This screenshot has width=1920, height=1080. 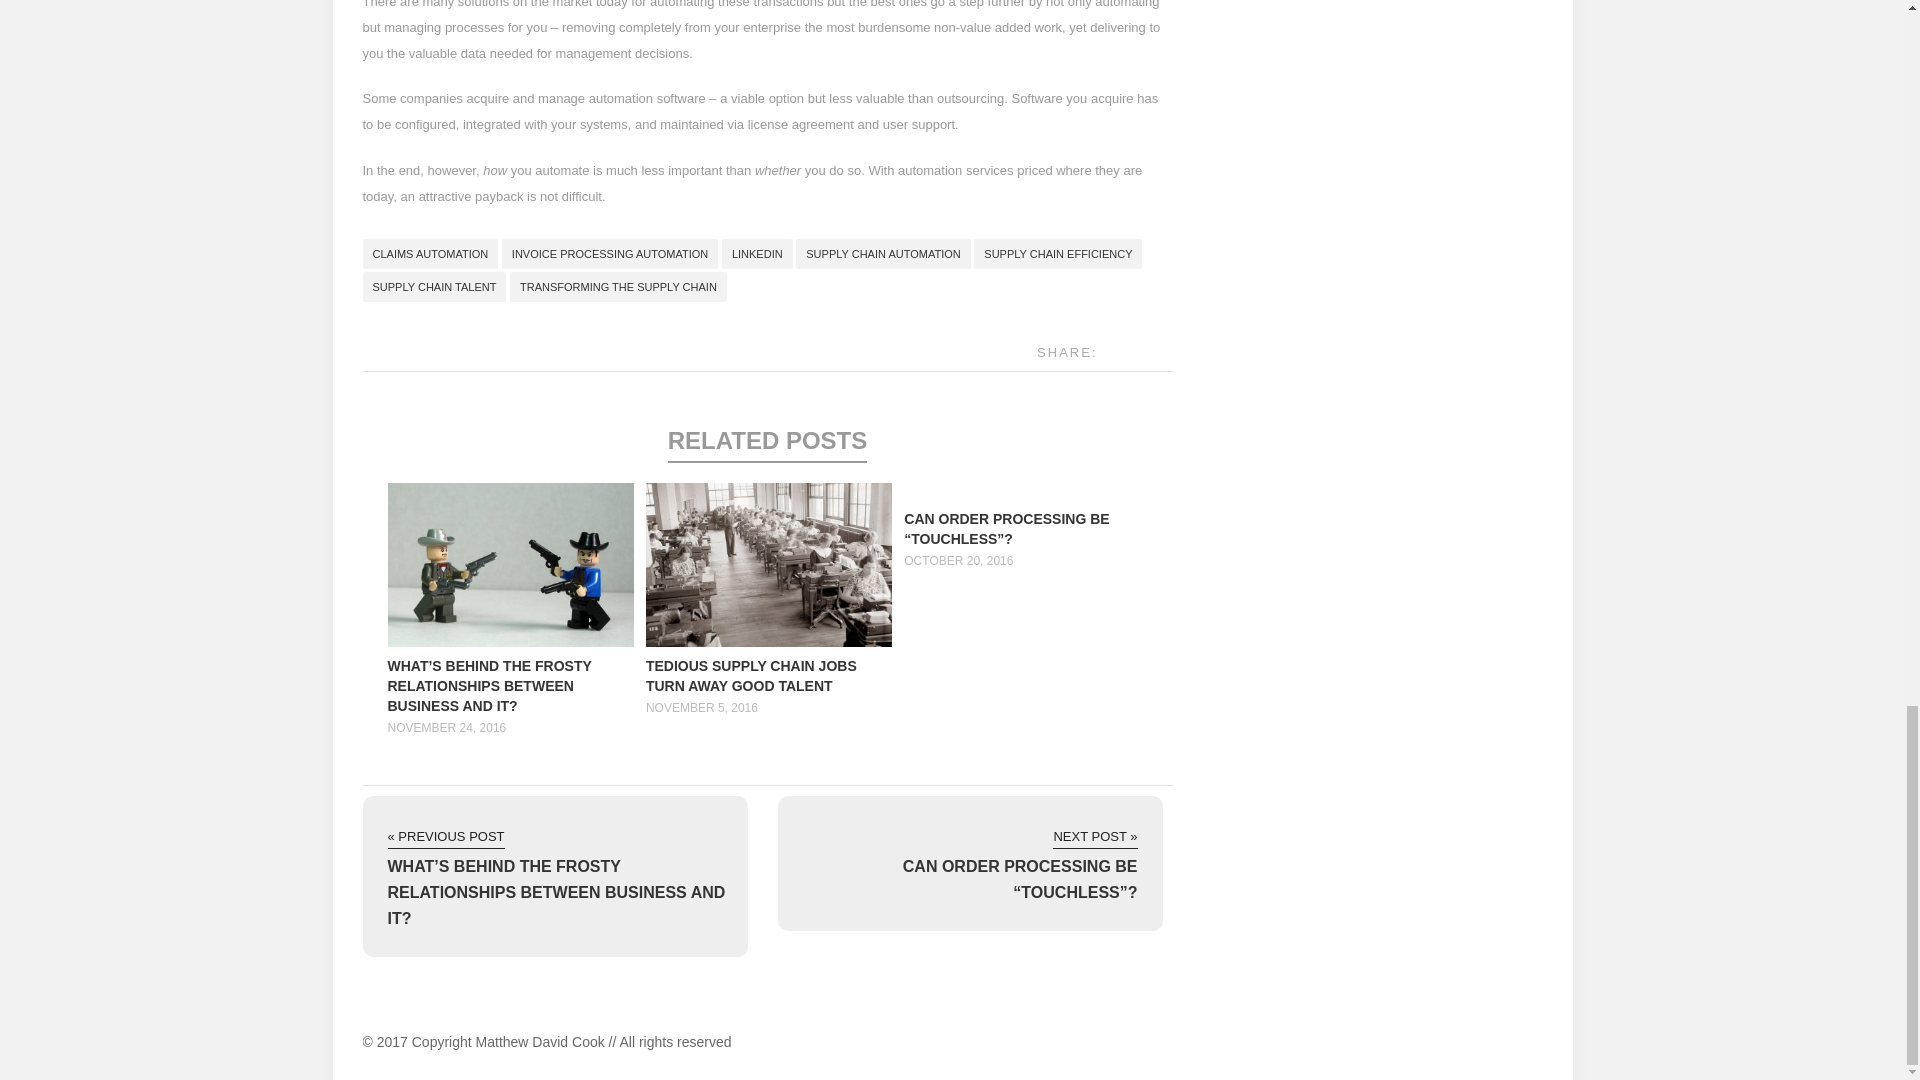 What do you see at coordinates (446, 728) in the screenshot?
I see `NOVEMBER 24, 2016` at bounding box center [446, 728].